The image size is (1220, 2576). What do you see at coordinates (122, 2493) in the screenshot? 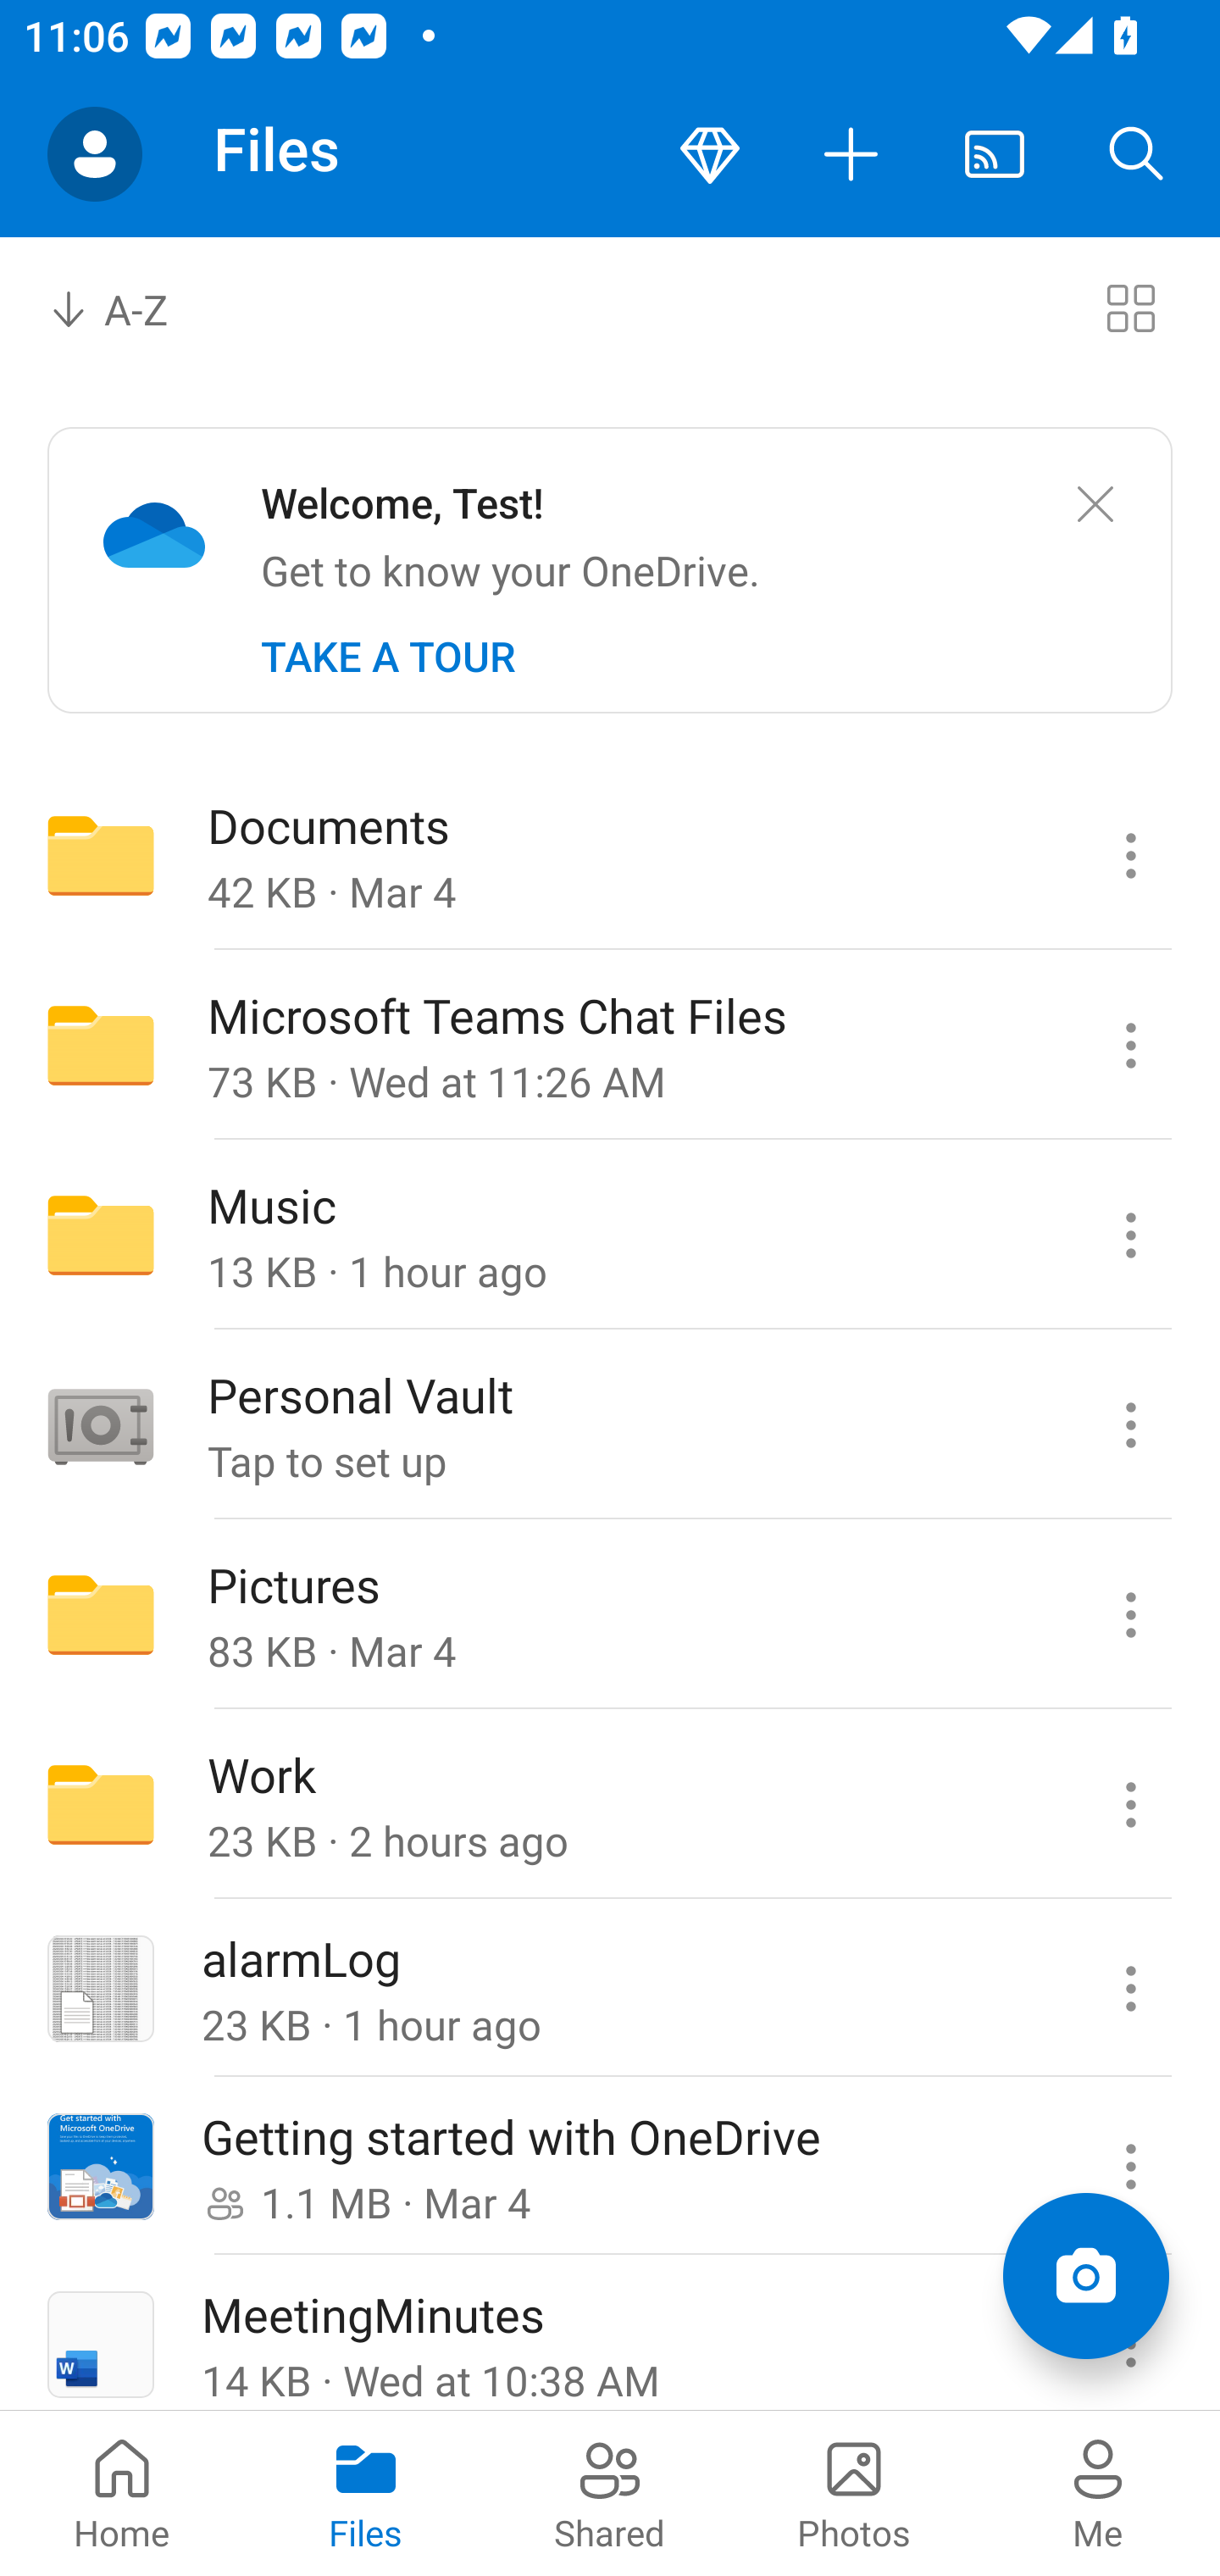
I see `Home pivot Home` at bounding box center [122, 2493].